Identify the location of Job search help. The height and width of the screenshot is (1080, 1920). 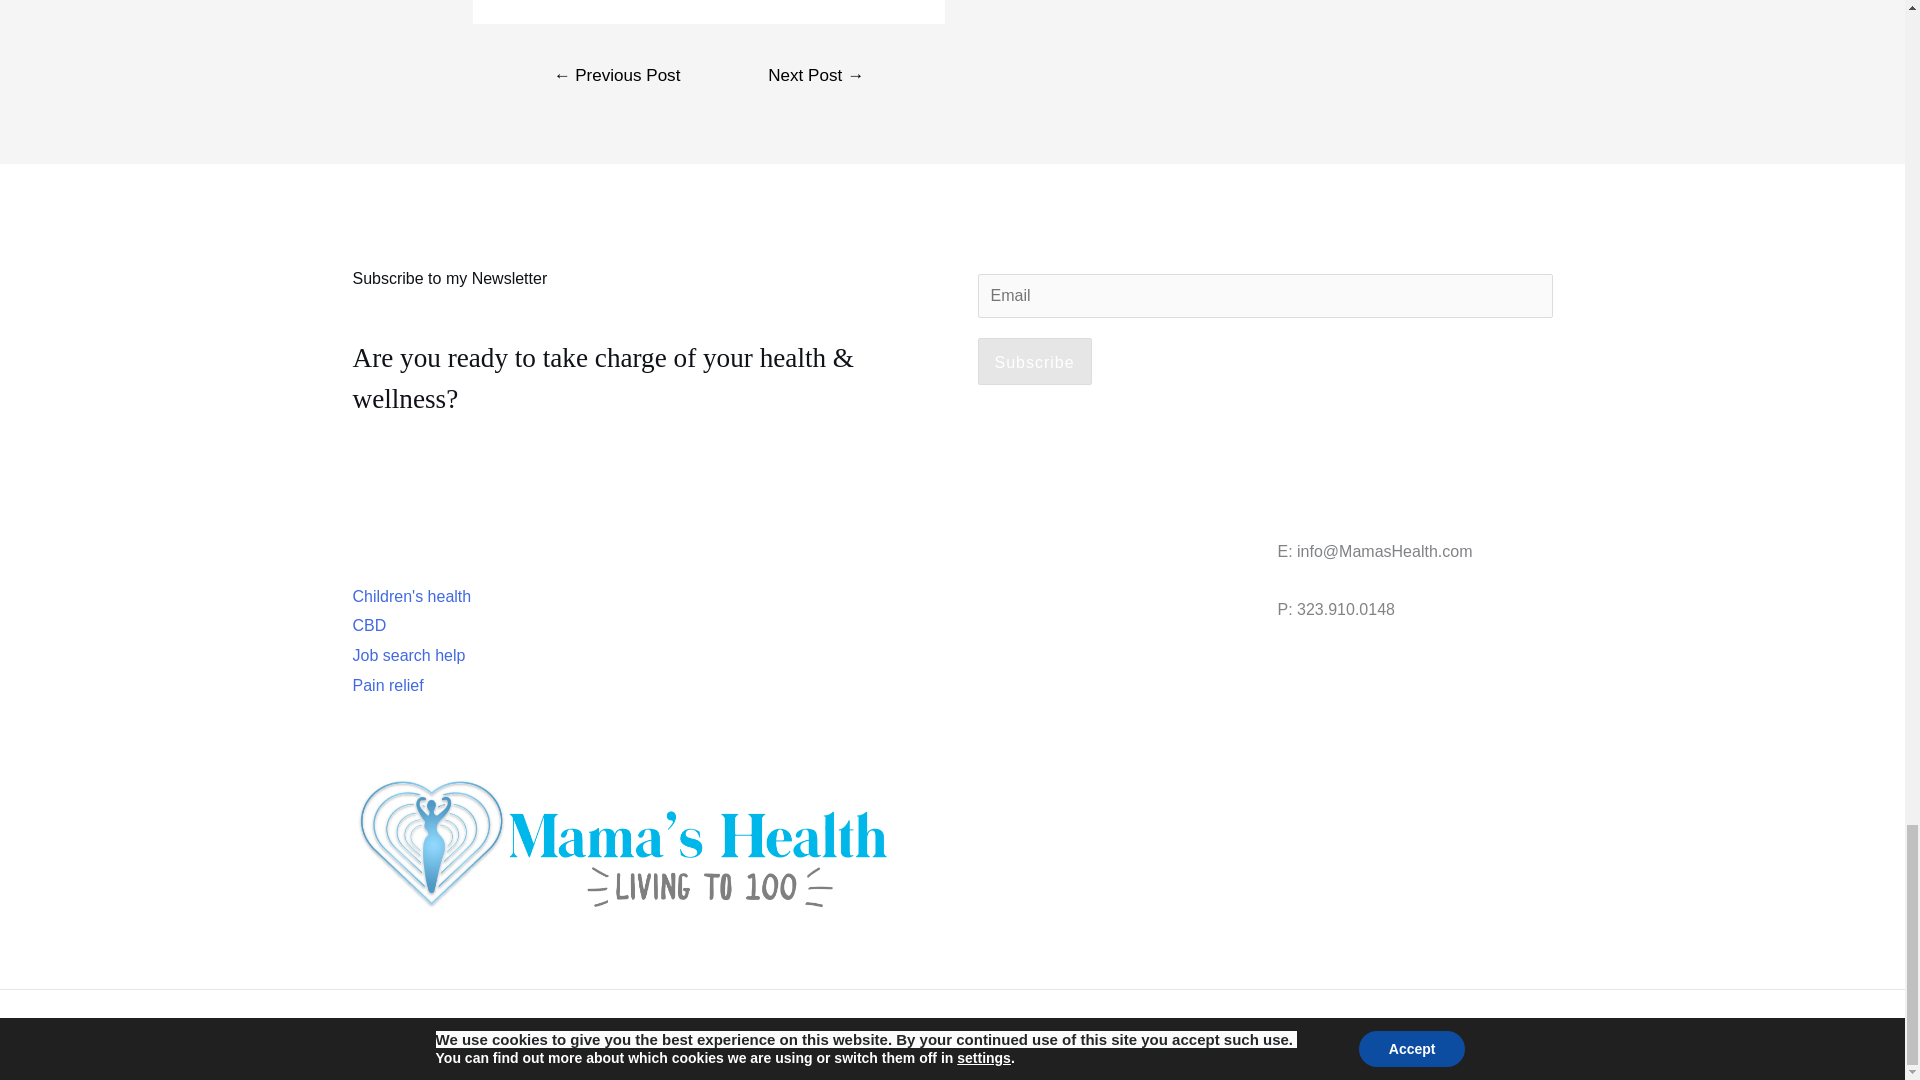
(408, 655).